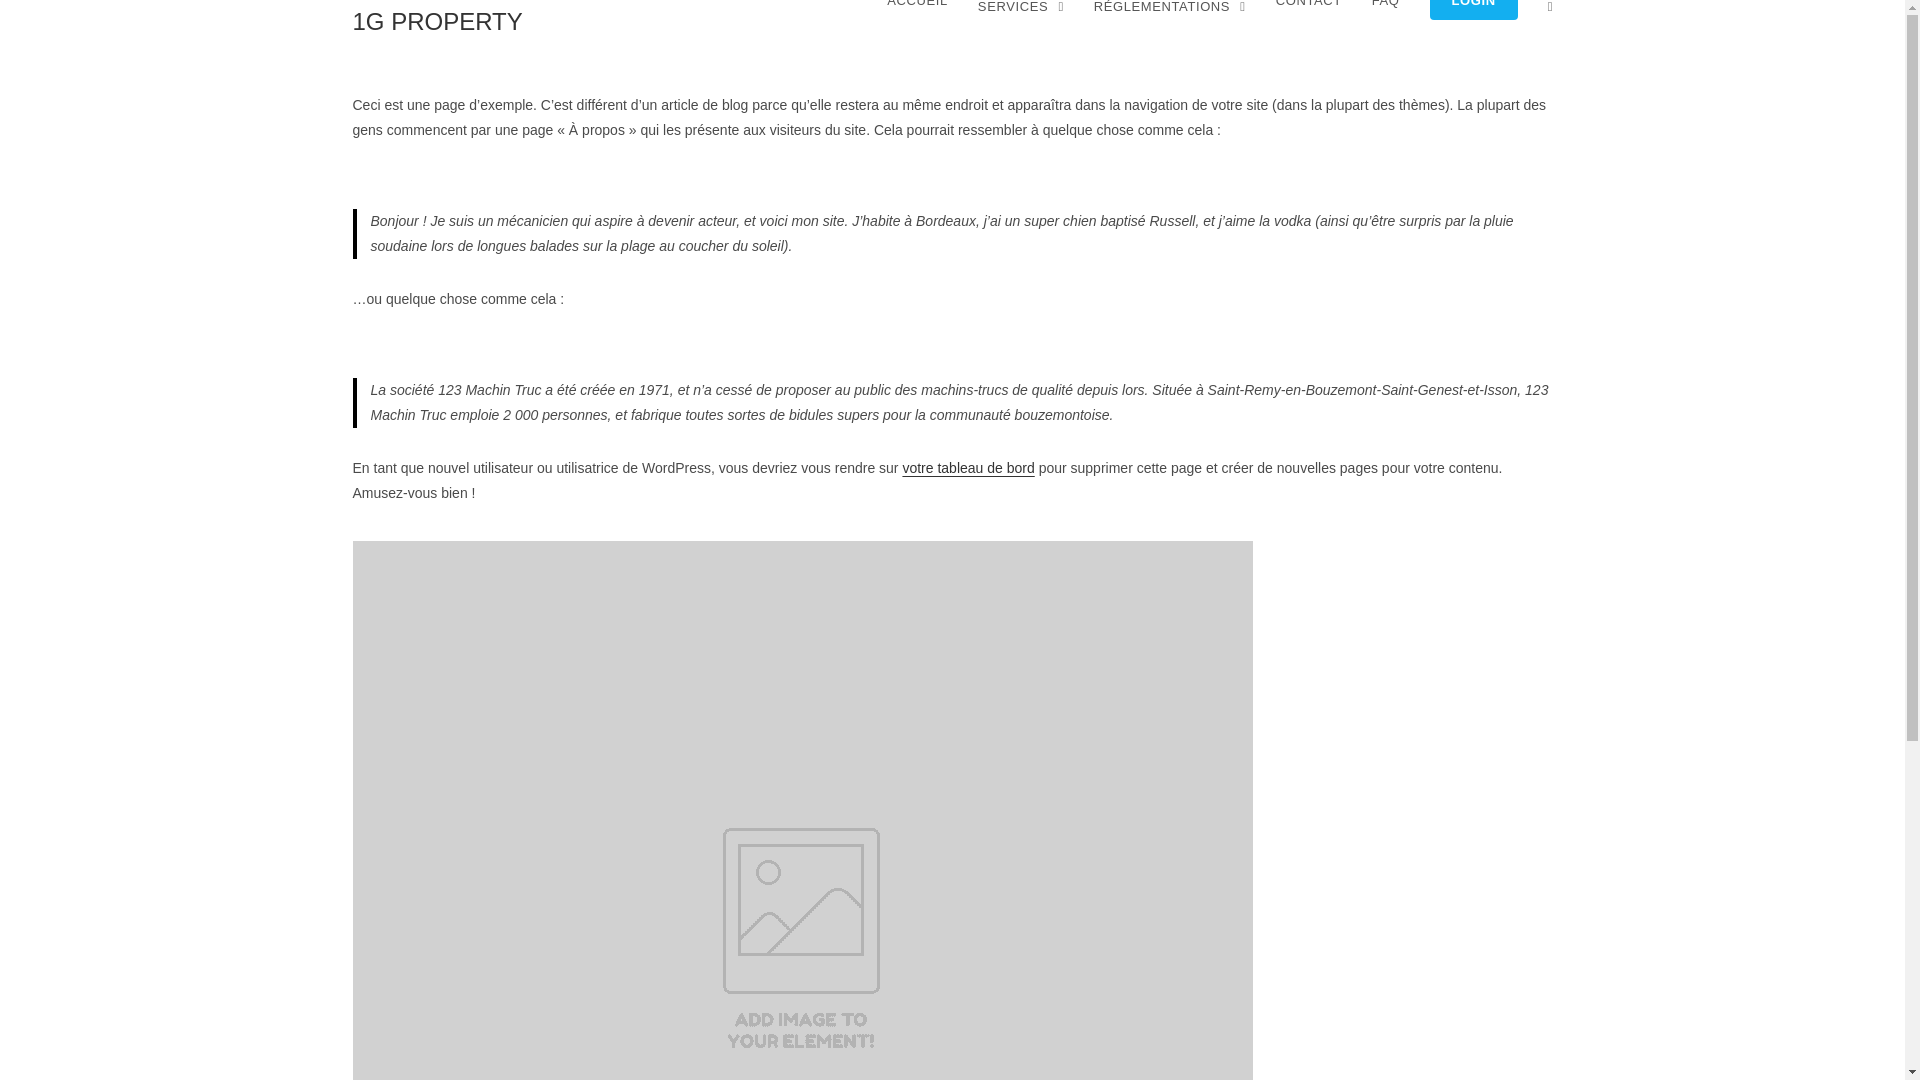 The width and height of the screenshot is (1920, 1080). I want to click on CONTACT, so click(1309, 0).